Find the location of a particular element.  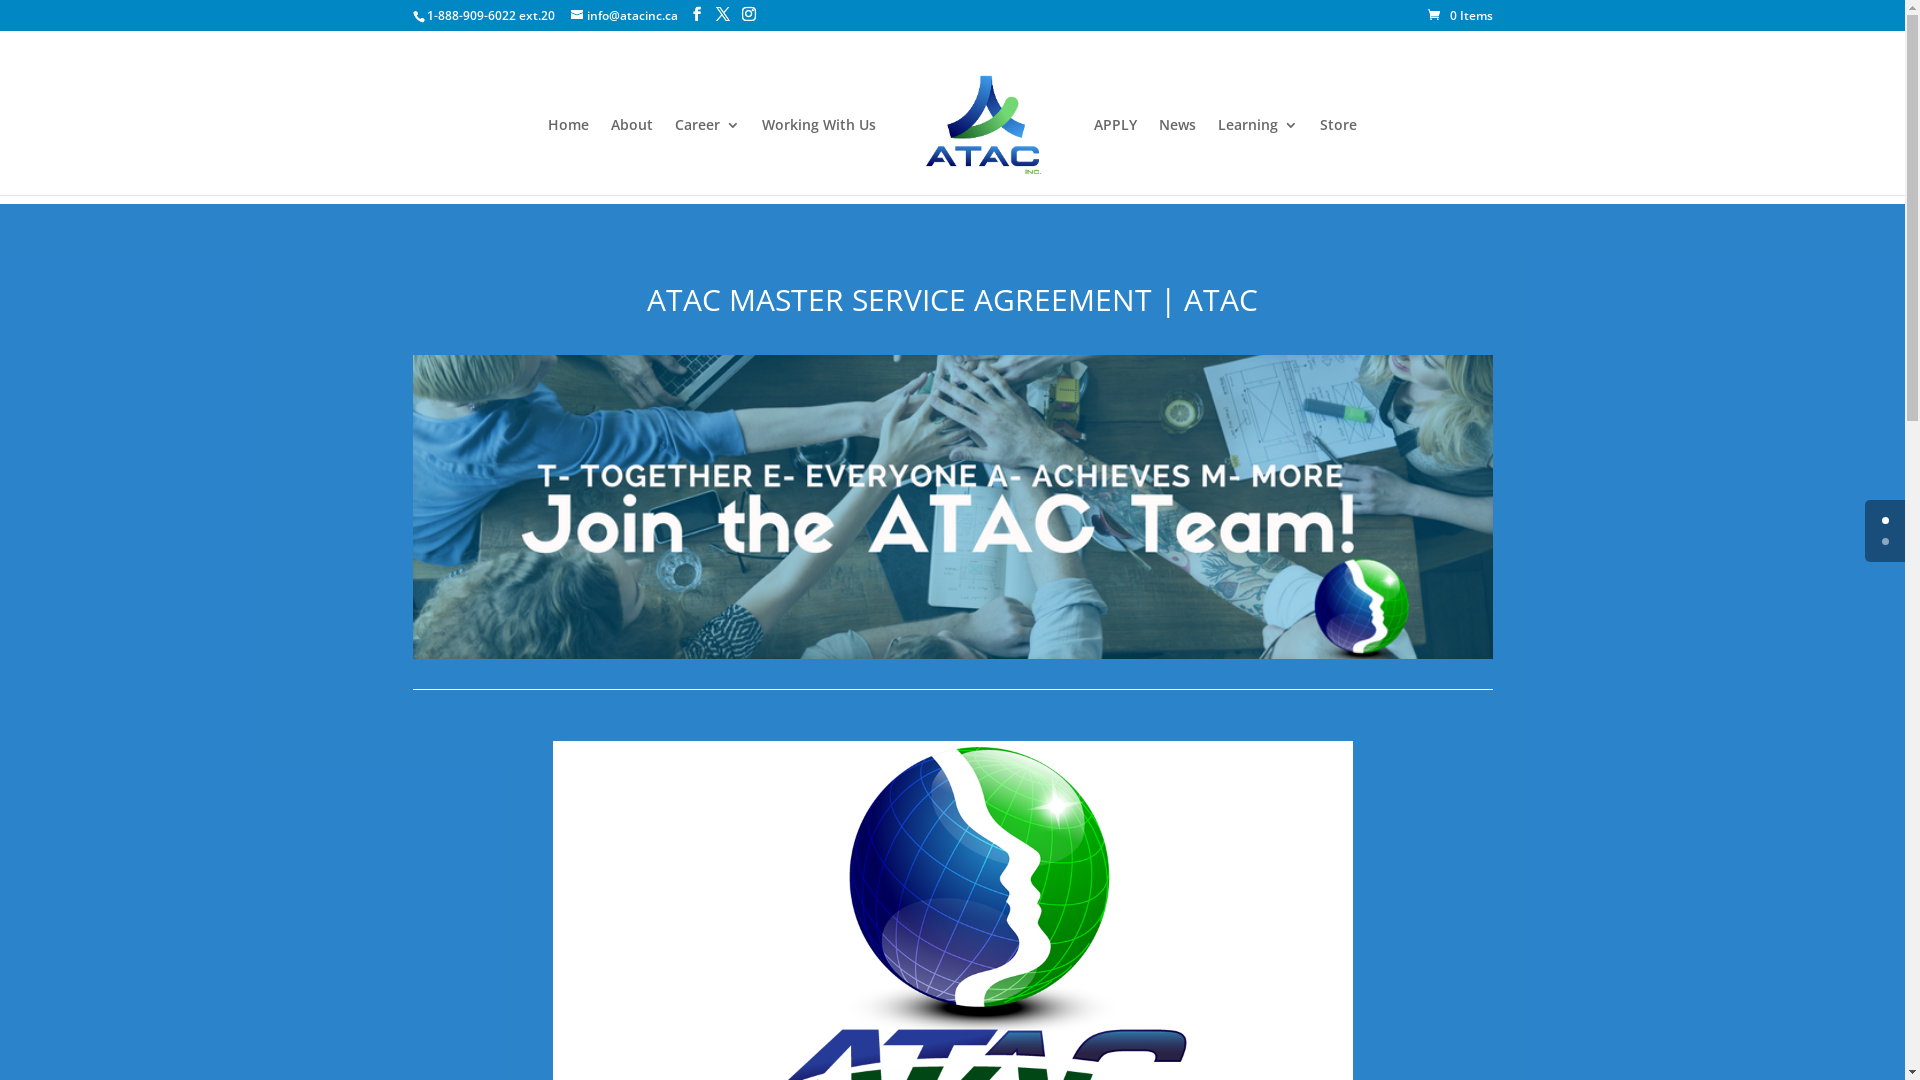

Career is located at coordinates (708, 156).